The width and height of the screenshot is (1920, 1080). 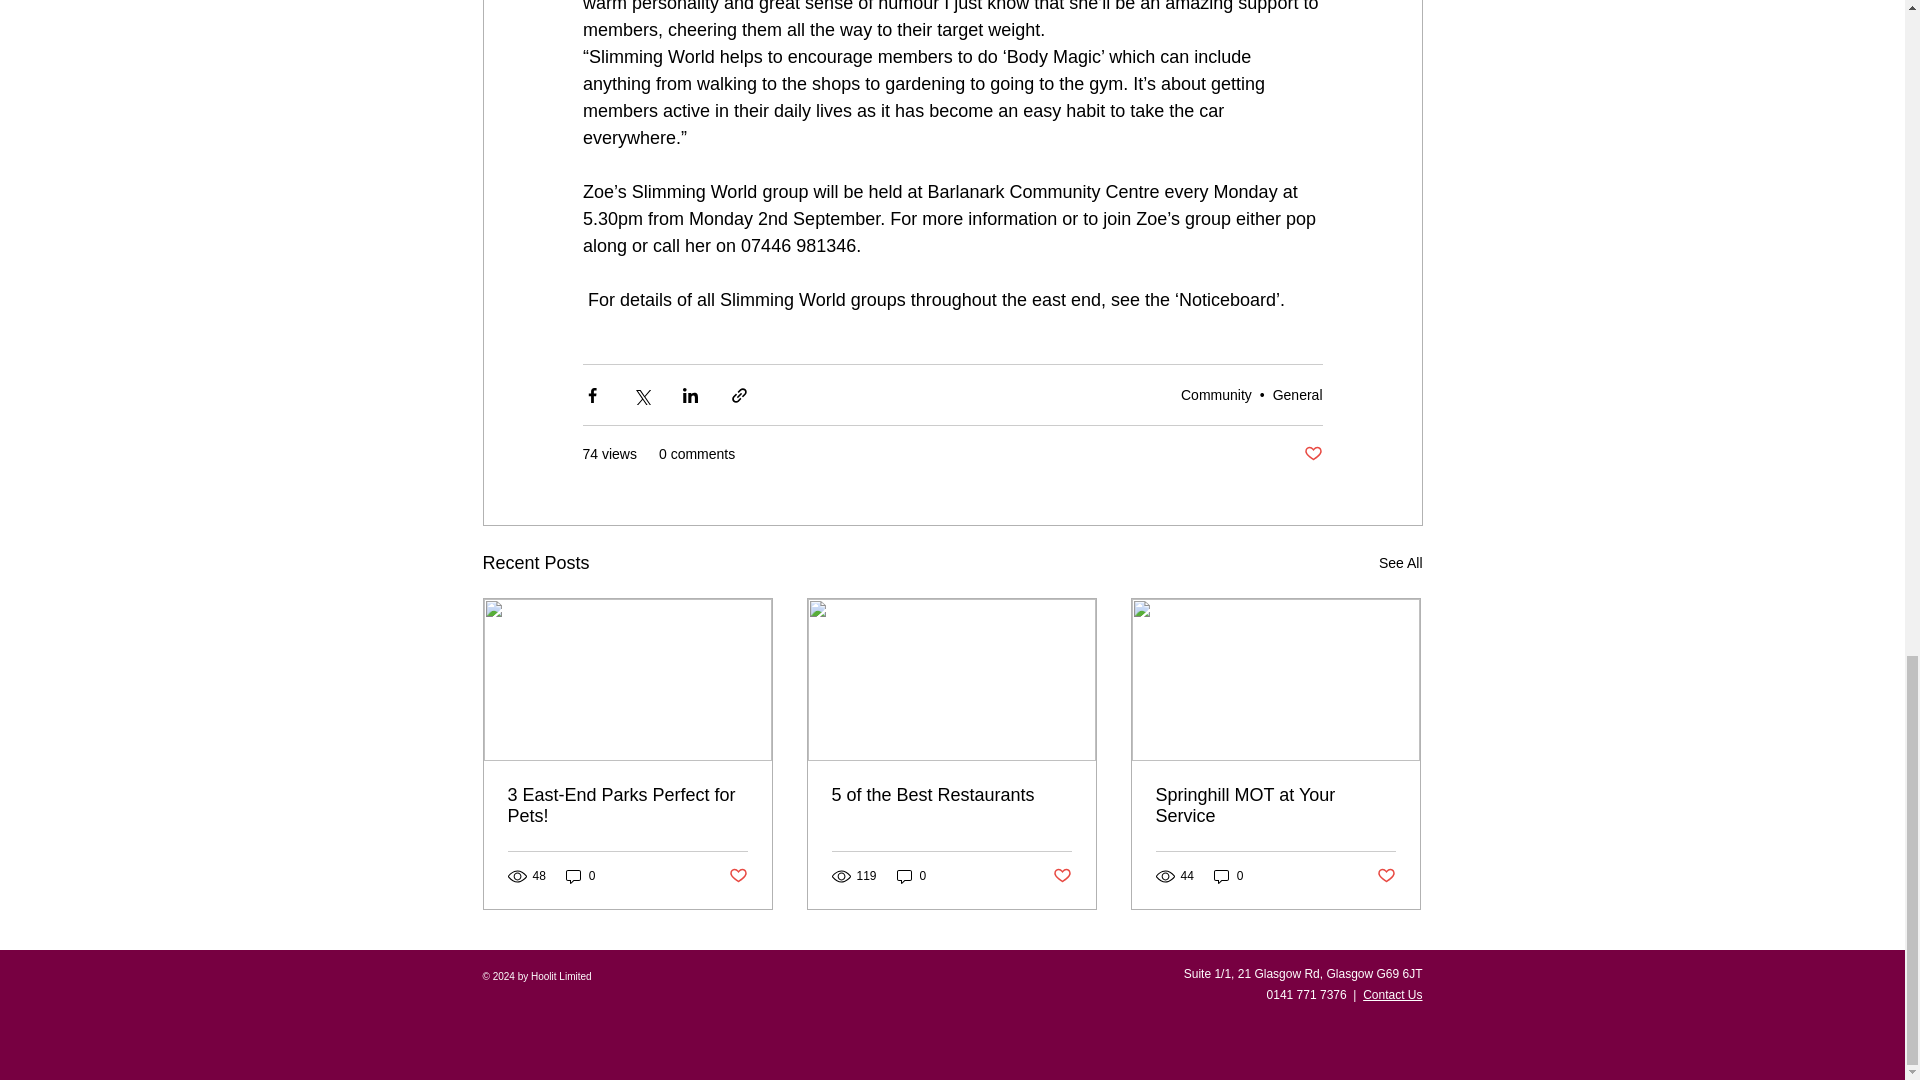 I want to click on Post not marked as liked, so click(x=736, y=875).